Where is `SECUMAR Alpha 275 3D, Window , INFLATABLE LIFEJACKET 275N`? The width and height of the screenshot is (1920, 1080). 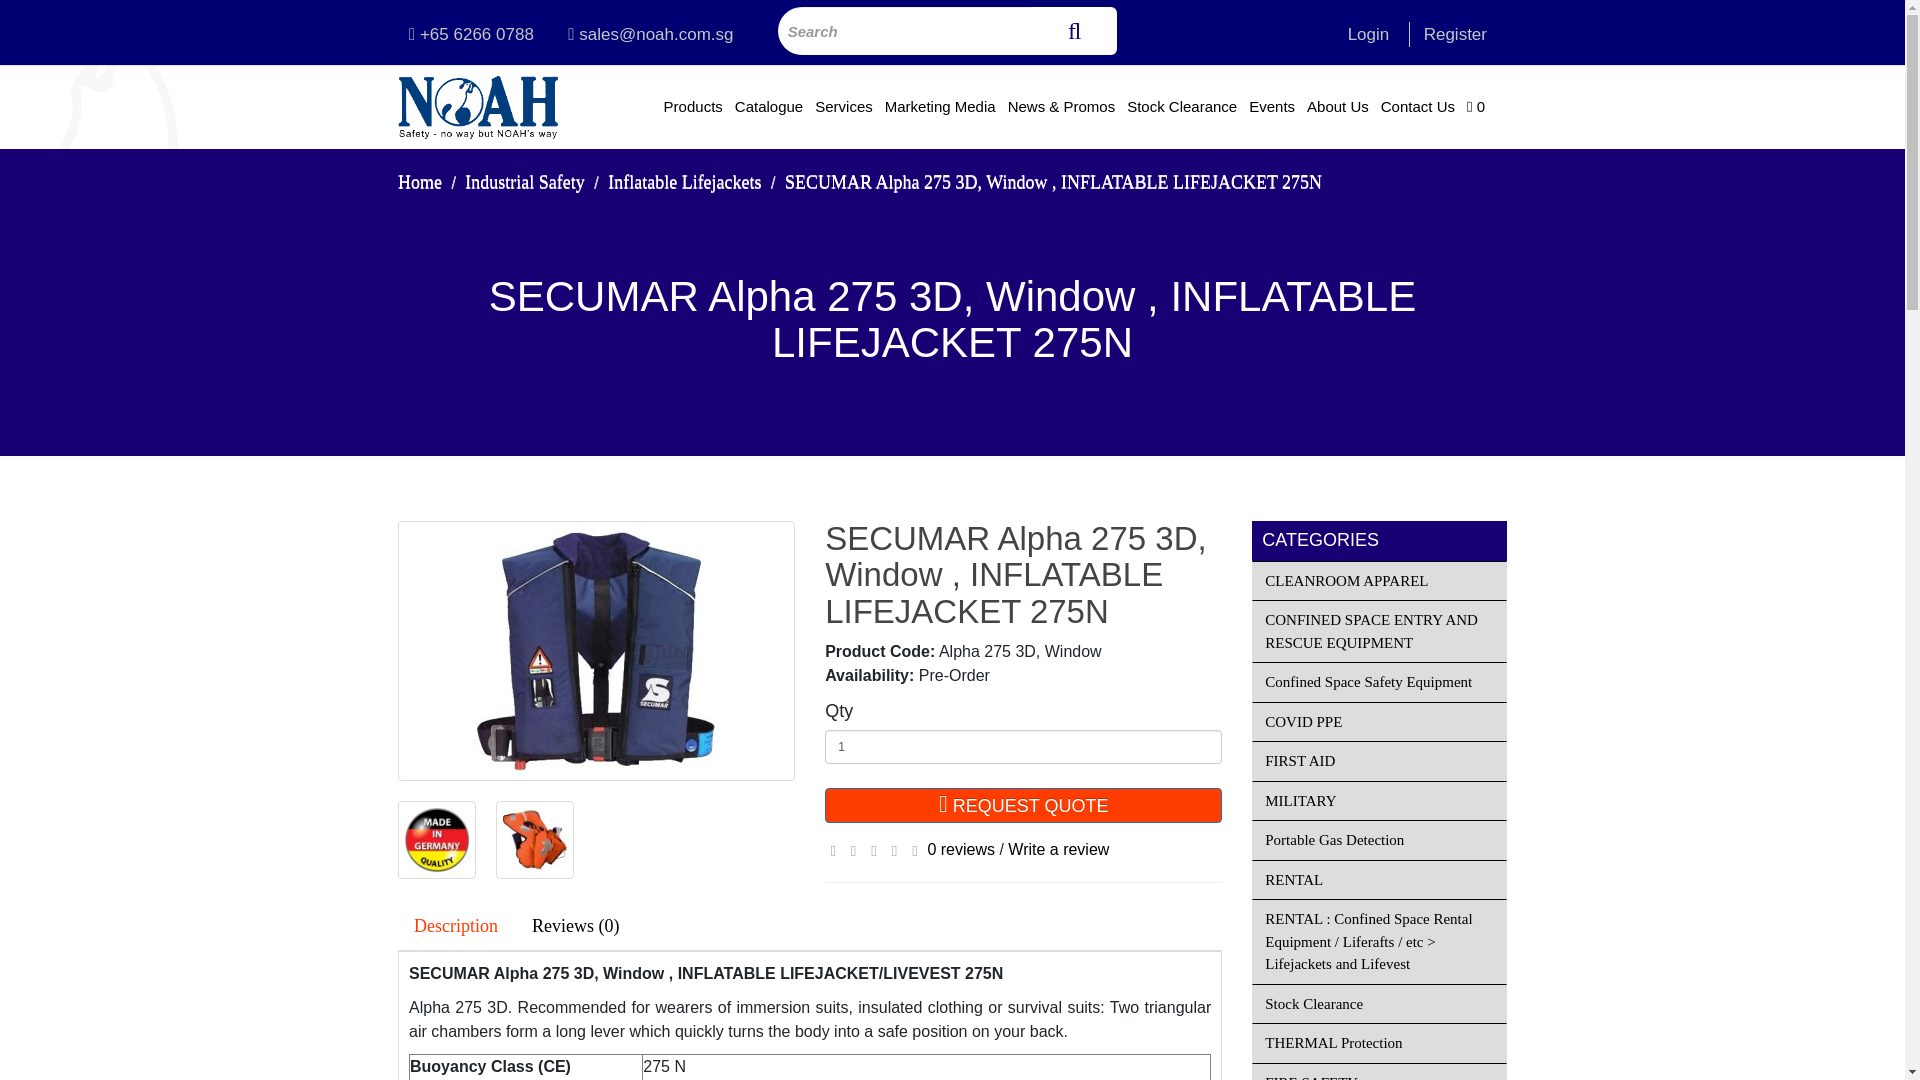
SECUMAR Alpha 275 3D, Window , INFLATABLE LIFEJACKET 275N is located at coordinates (596, 650).